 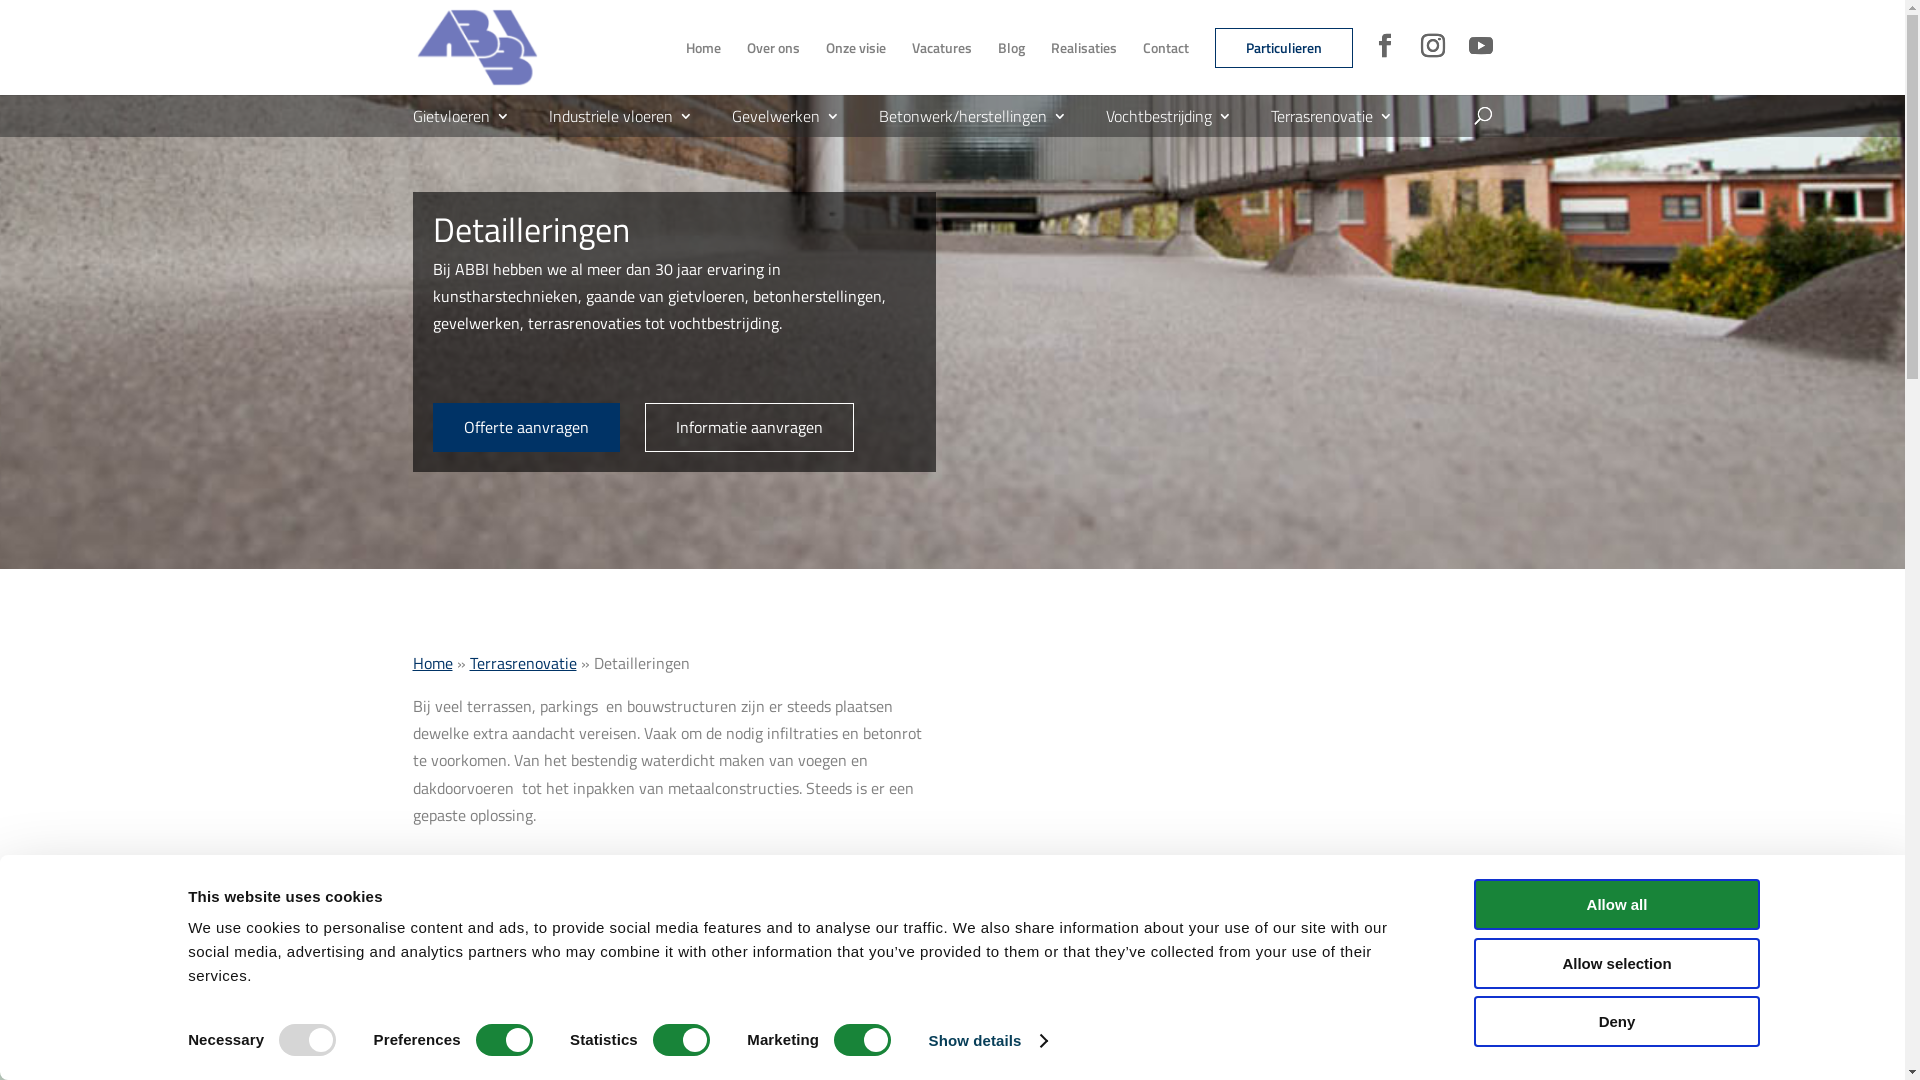 I want to click on Allow all, so click(x=1617, y=904).